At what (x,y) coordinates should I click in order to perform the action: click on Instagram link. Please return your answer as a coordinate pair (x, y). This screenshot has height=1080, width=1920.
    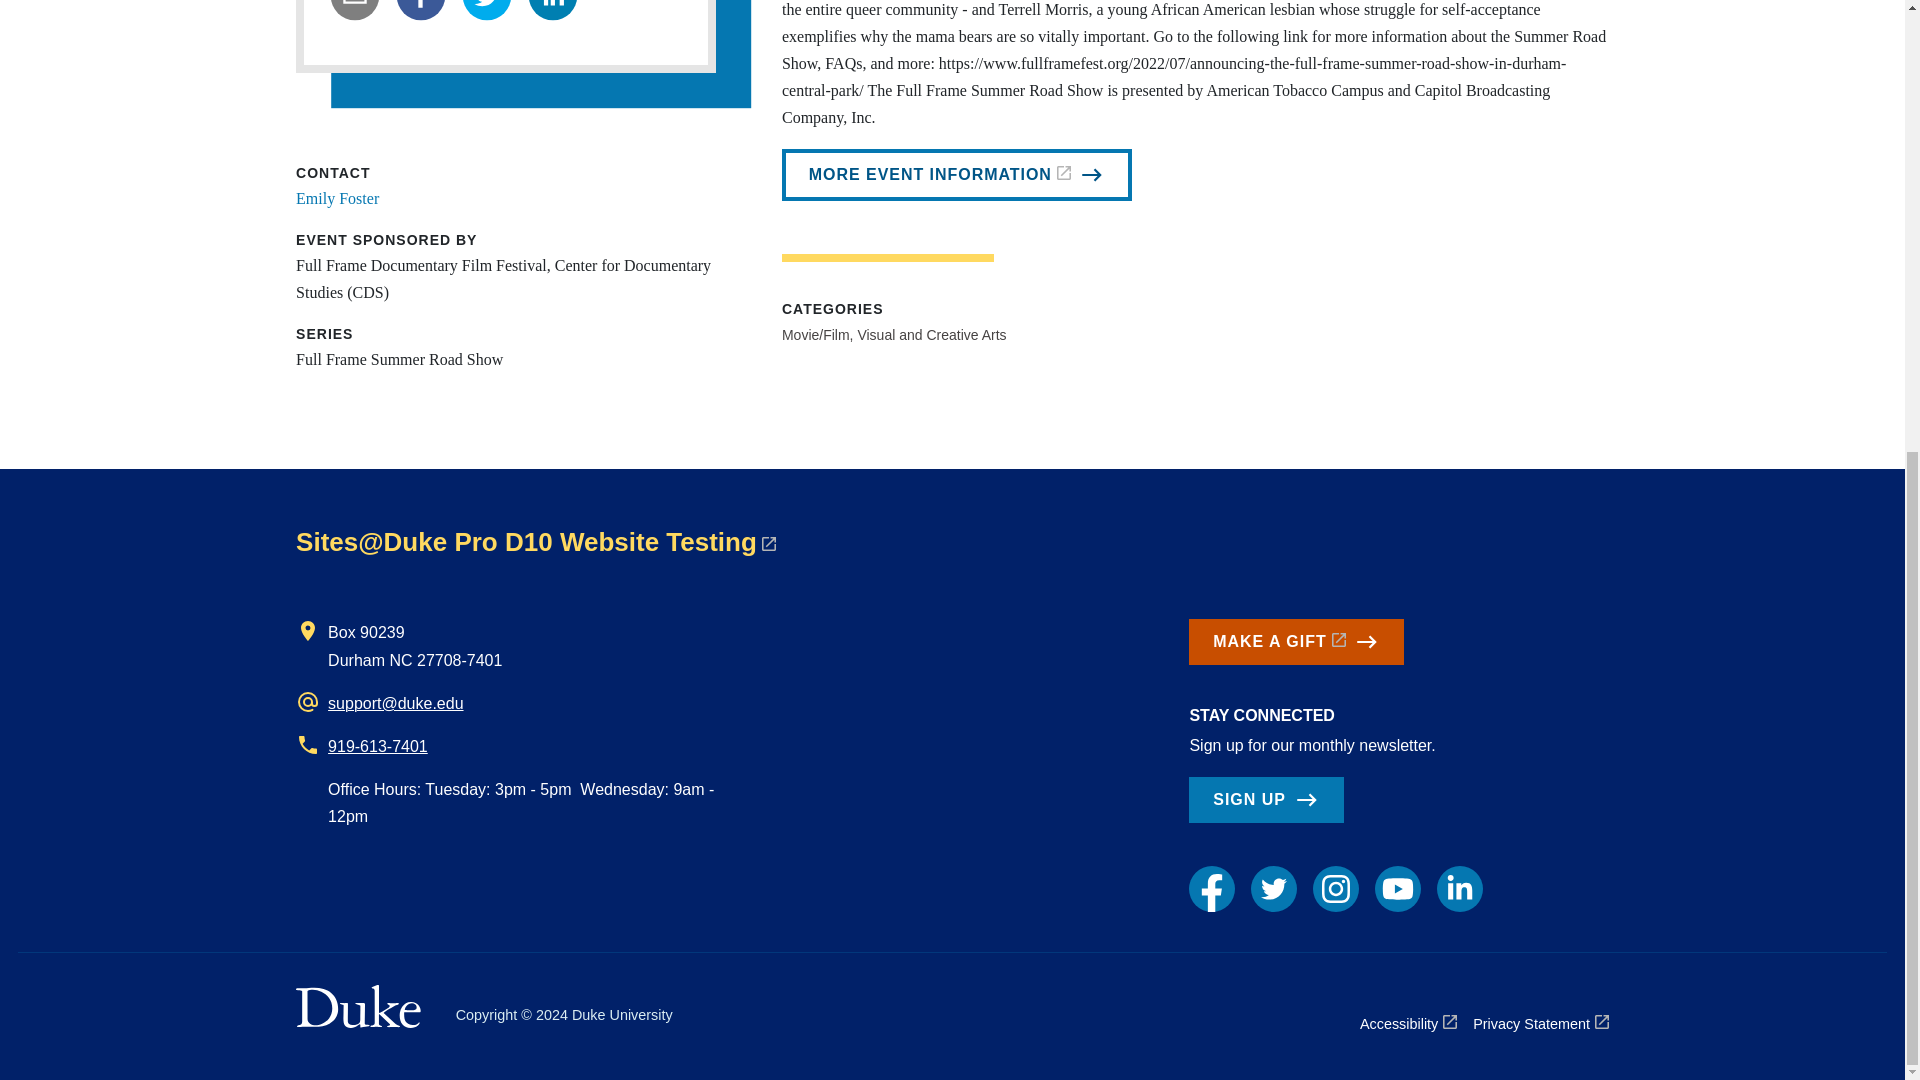
    Looking at the image, I should click on (1336, 888).